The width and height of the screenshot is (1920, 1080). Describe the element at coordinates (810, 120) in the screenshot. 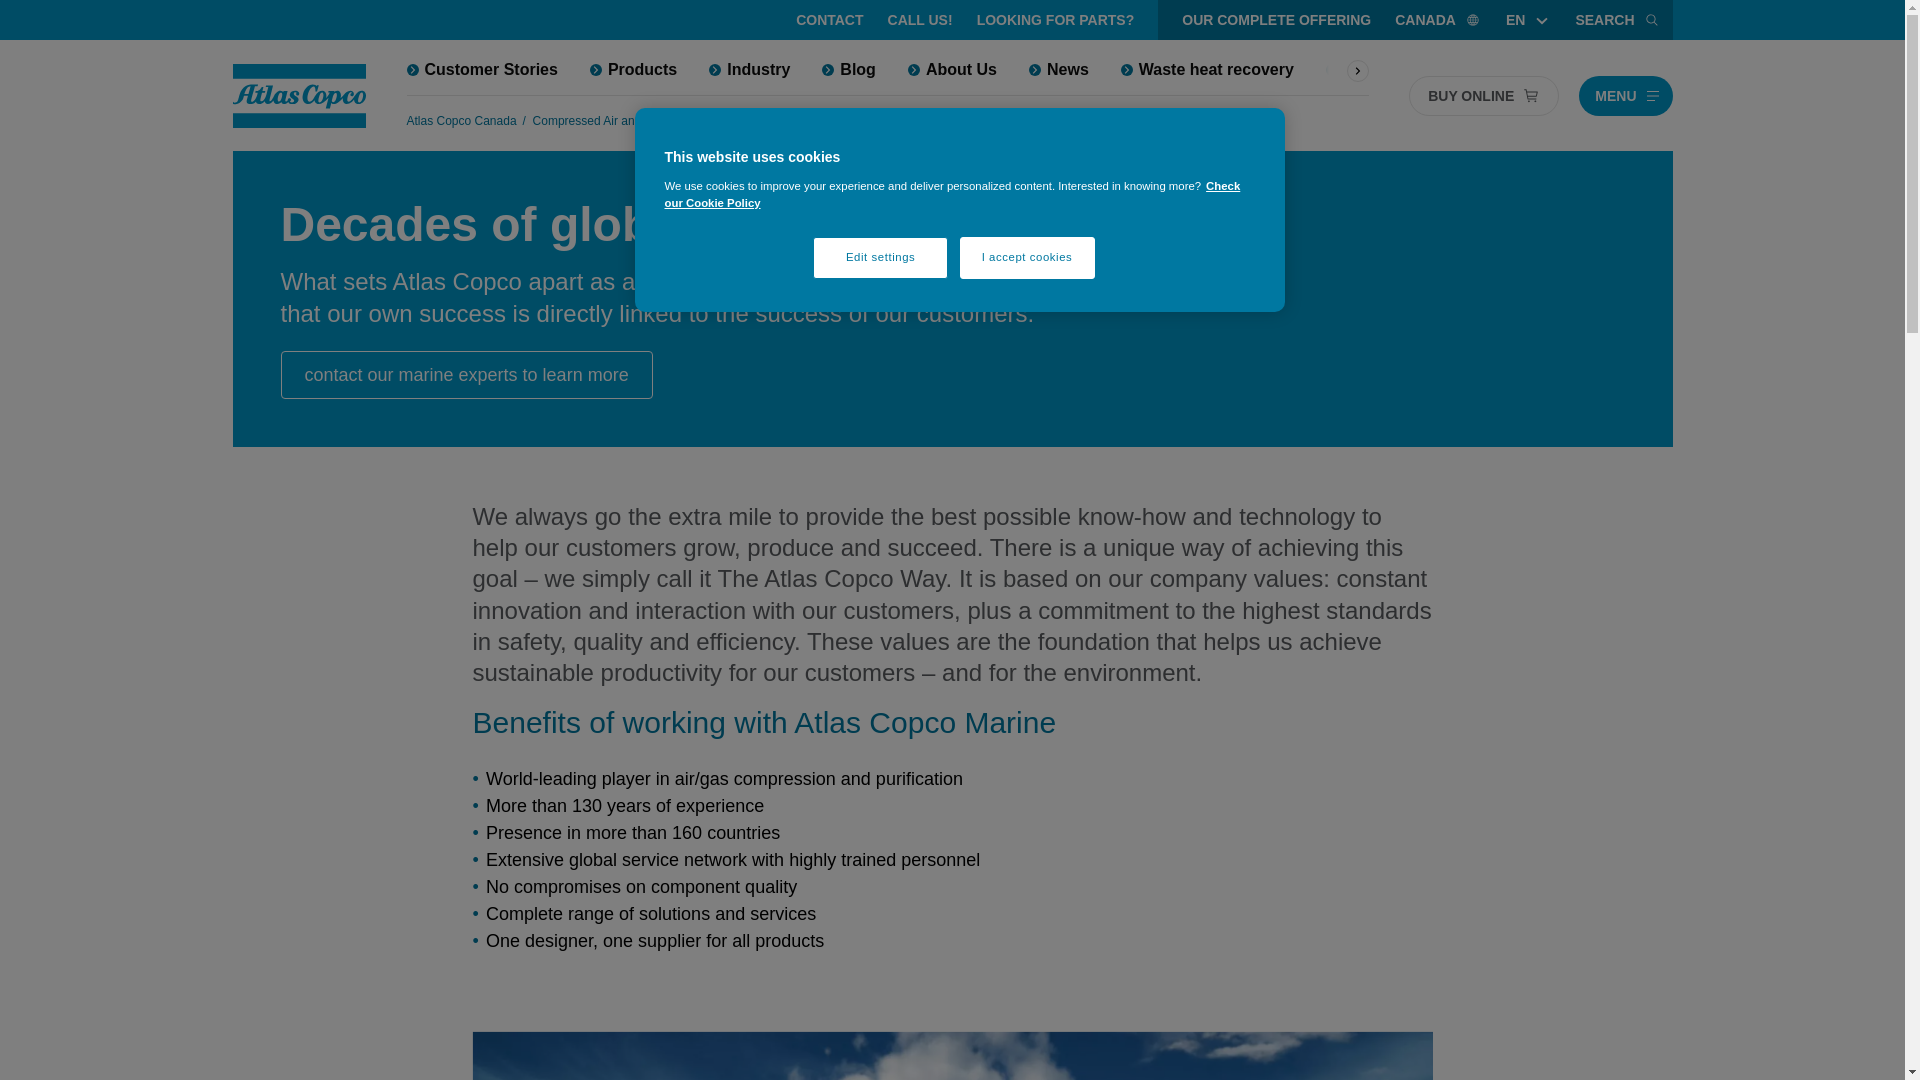

I see `Marine` at that location.